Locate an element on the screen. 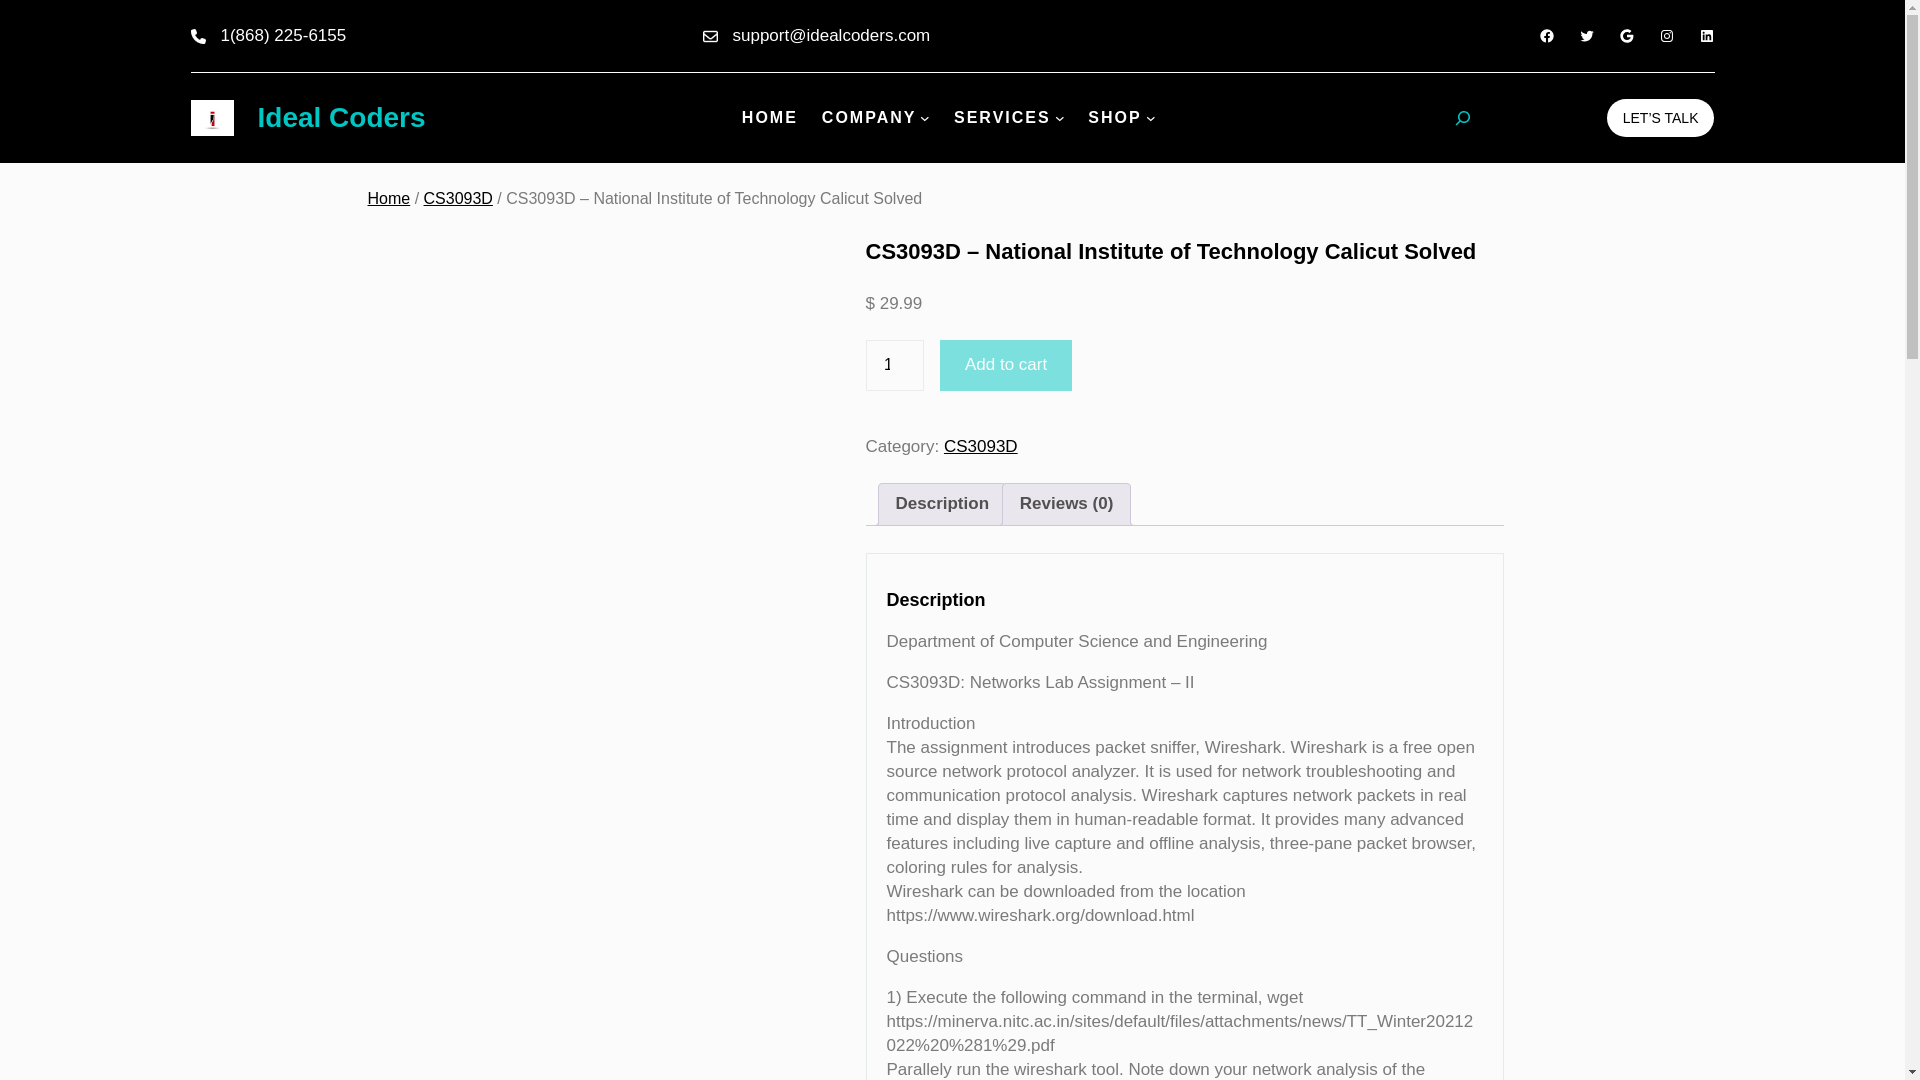 The image size is (1920, 1080). Add to cart is located at coordinates (1006, 365).